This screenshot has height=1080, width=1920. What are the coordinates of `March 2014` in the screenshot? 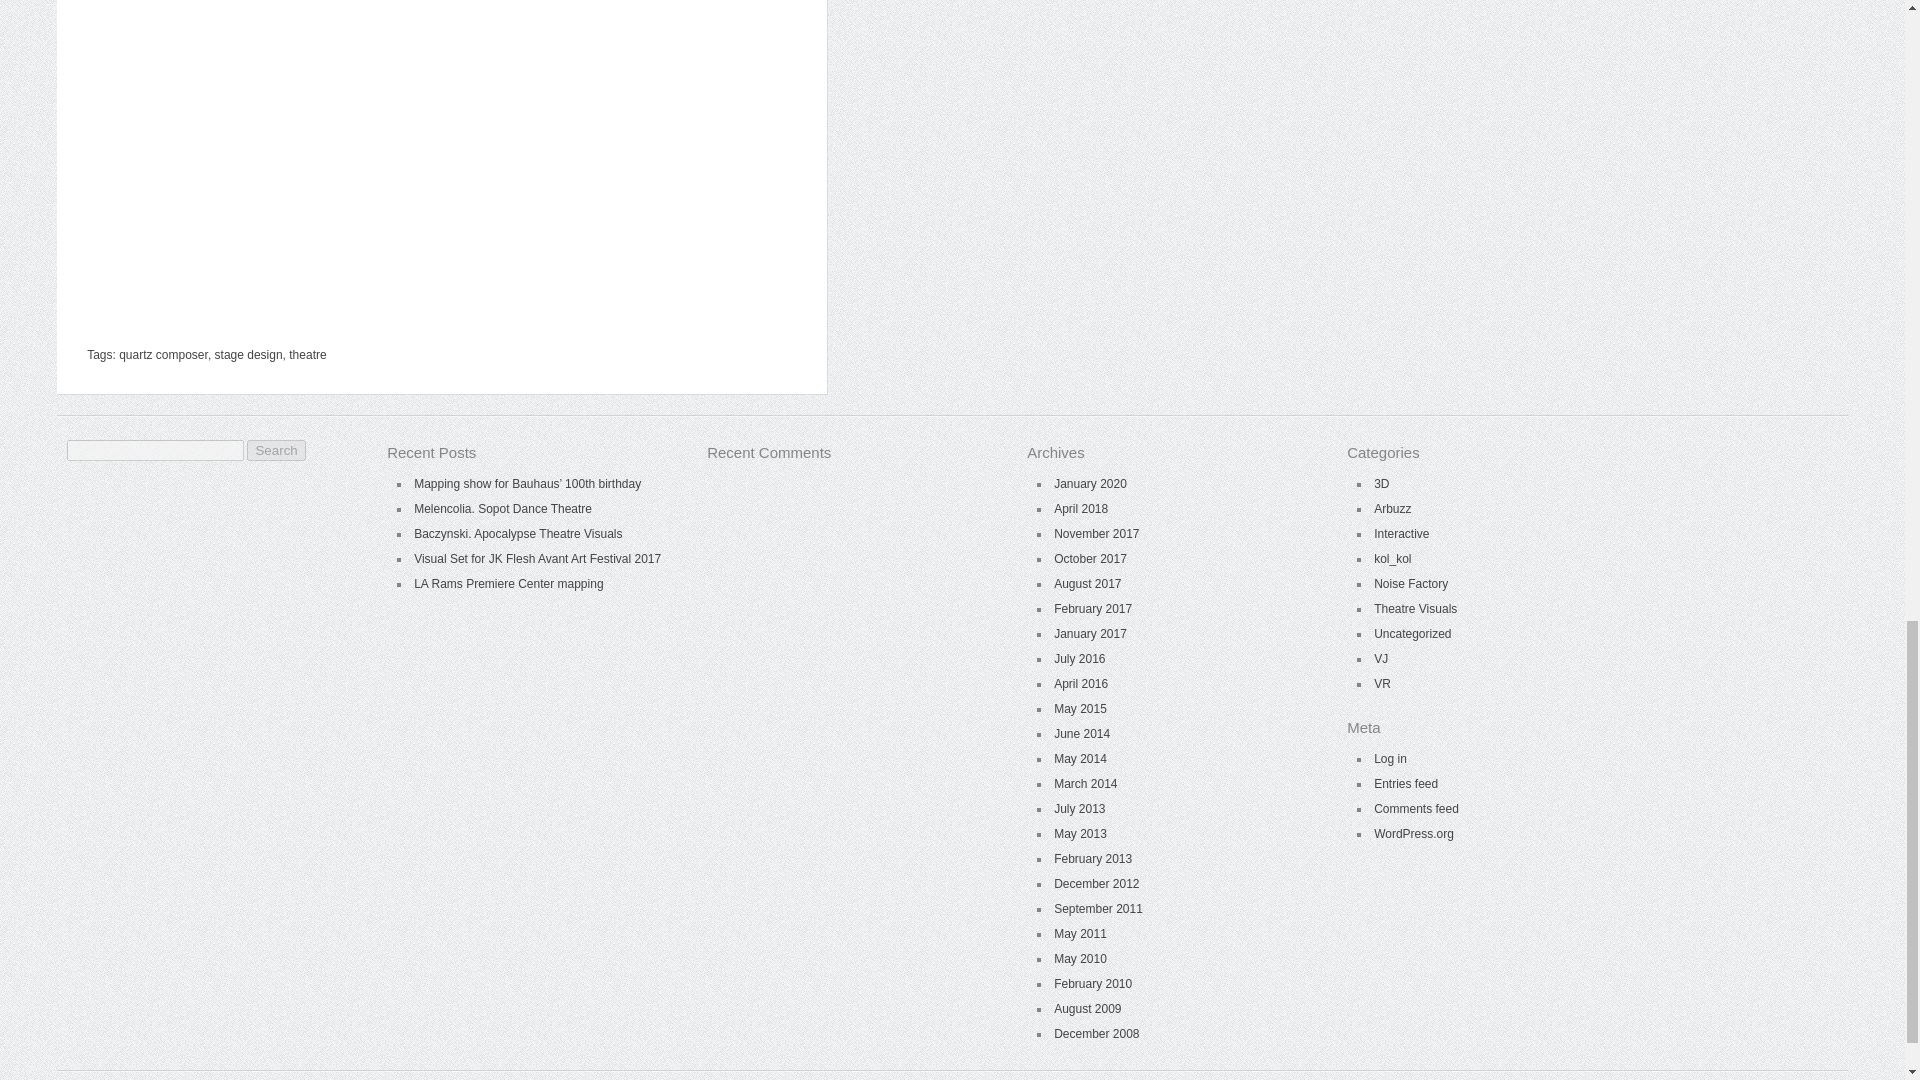 It's located at (1086, 783).